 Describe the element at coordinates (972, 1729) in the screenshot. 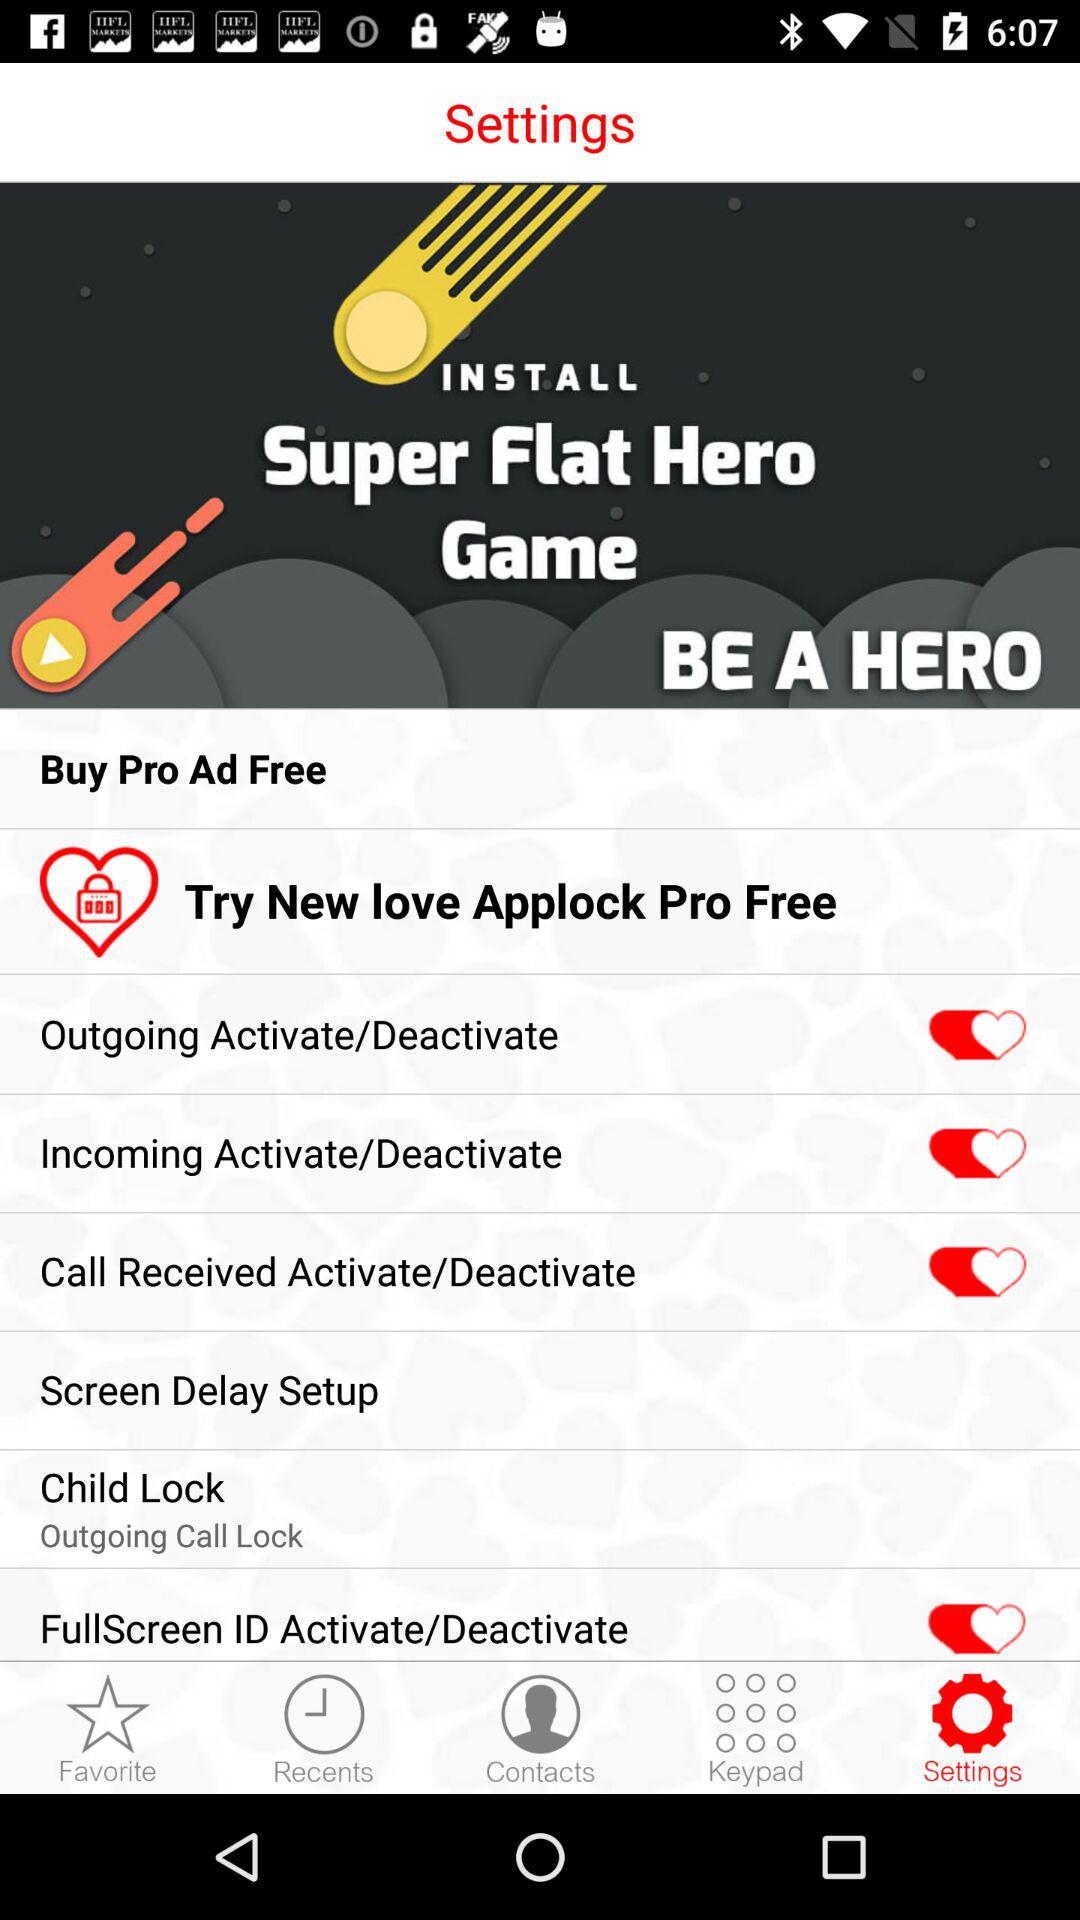

I see `open settings` at that location.